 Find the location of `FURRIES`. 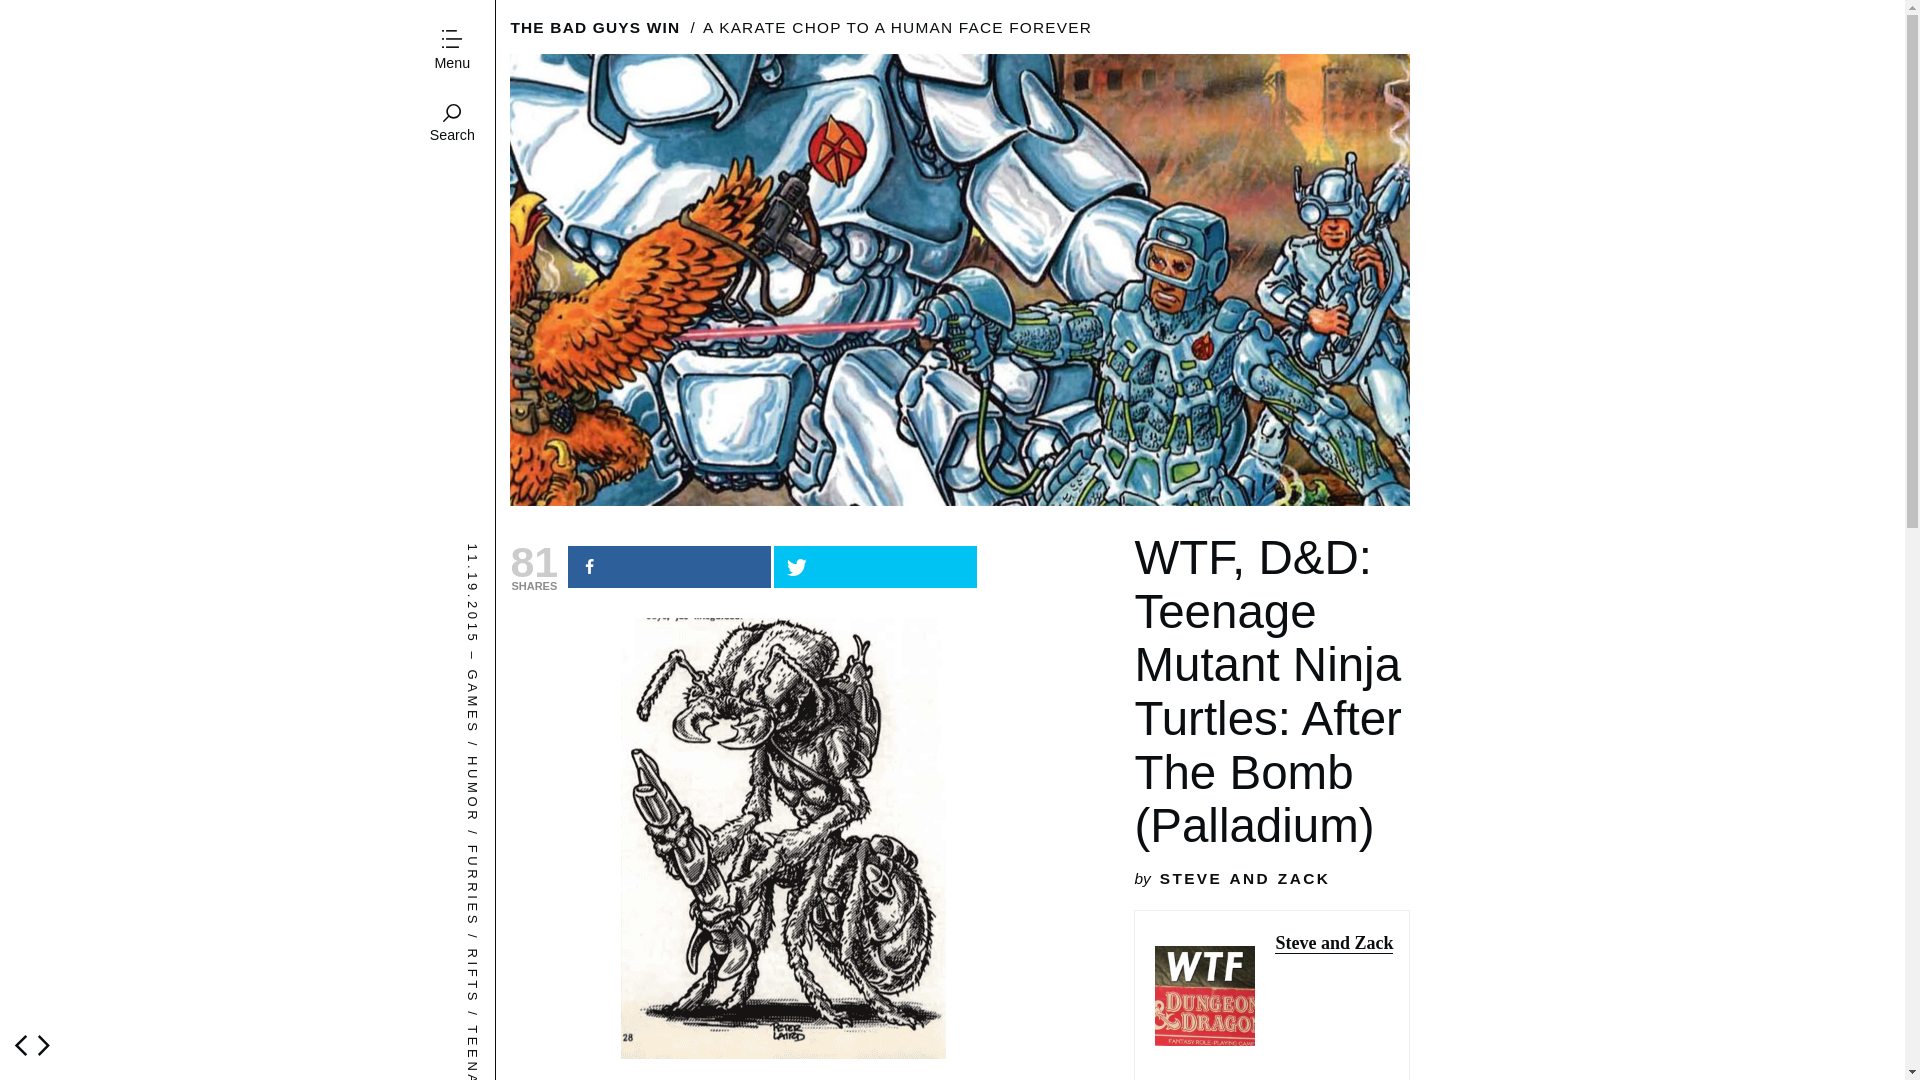

FURRIES is located at coordinates (506, 852).